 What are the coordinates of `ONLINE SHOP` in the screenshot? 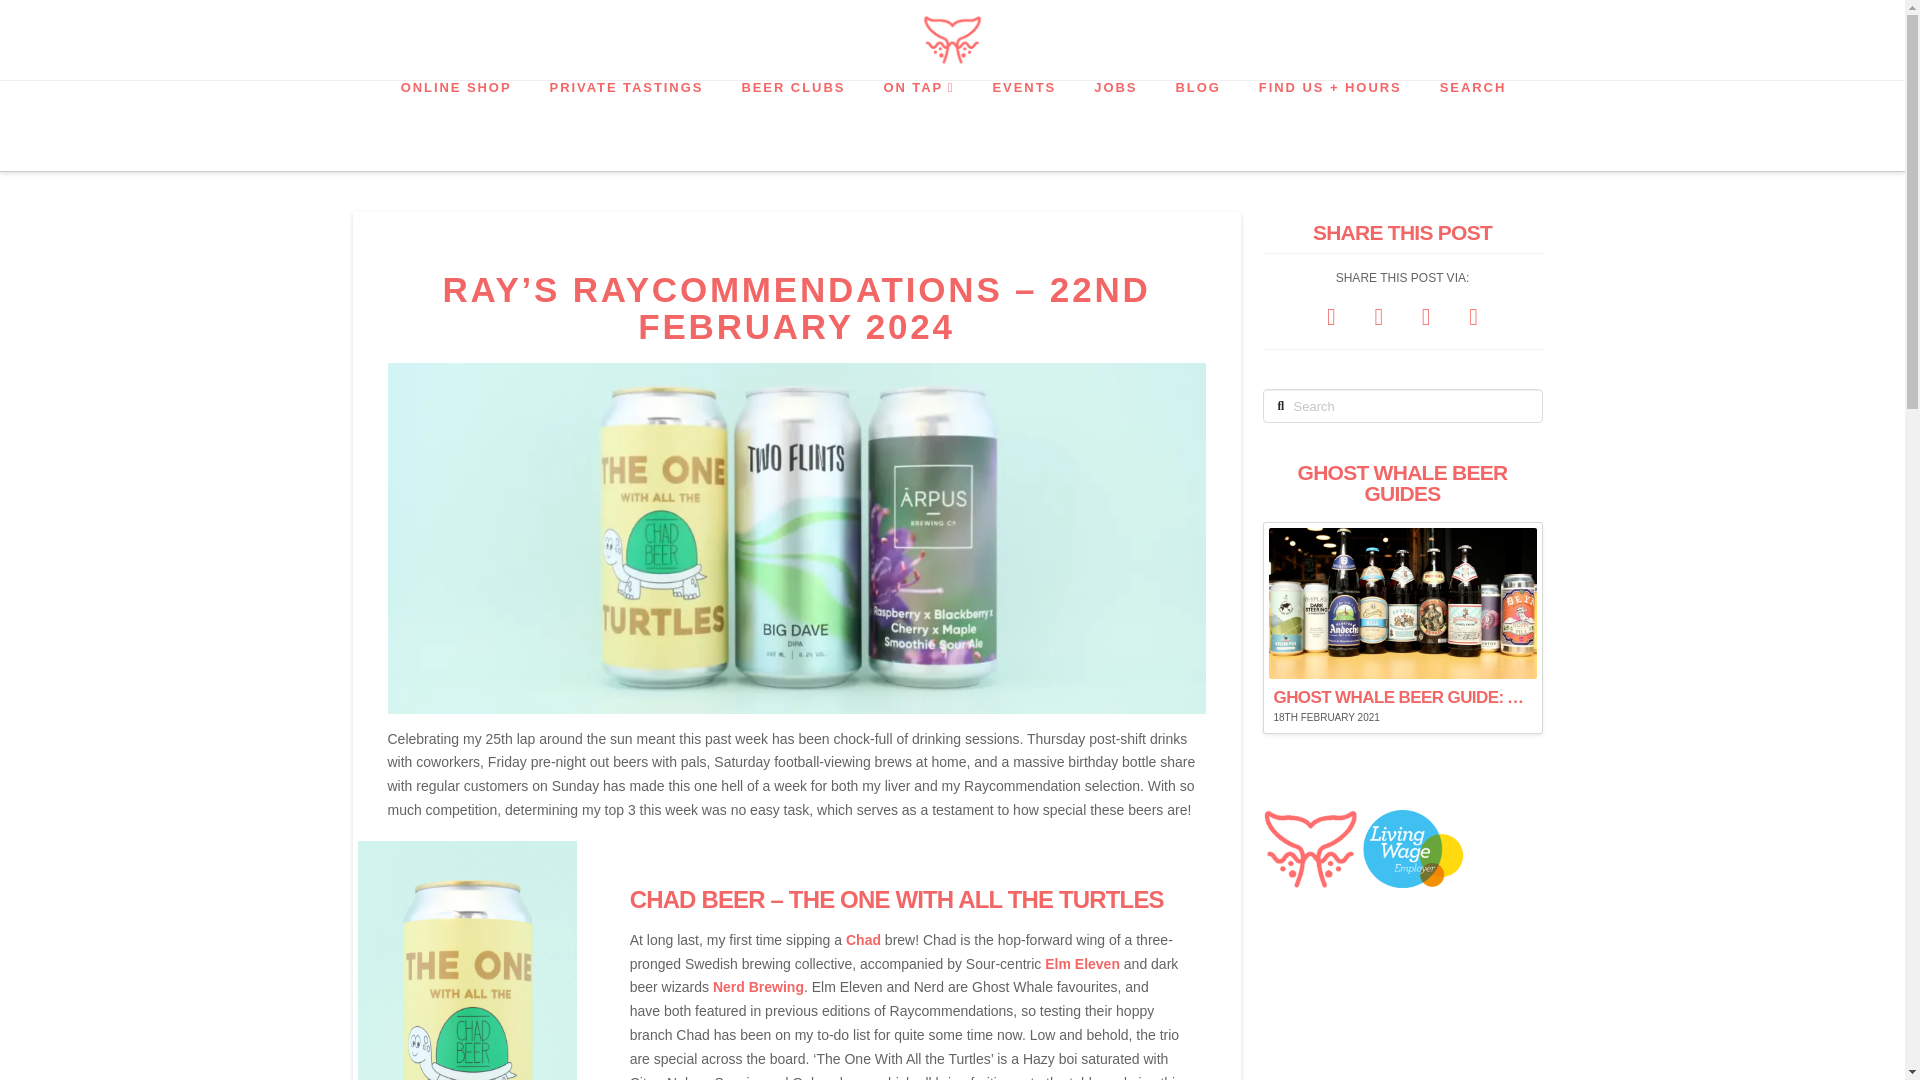 It's located at (454, 126).